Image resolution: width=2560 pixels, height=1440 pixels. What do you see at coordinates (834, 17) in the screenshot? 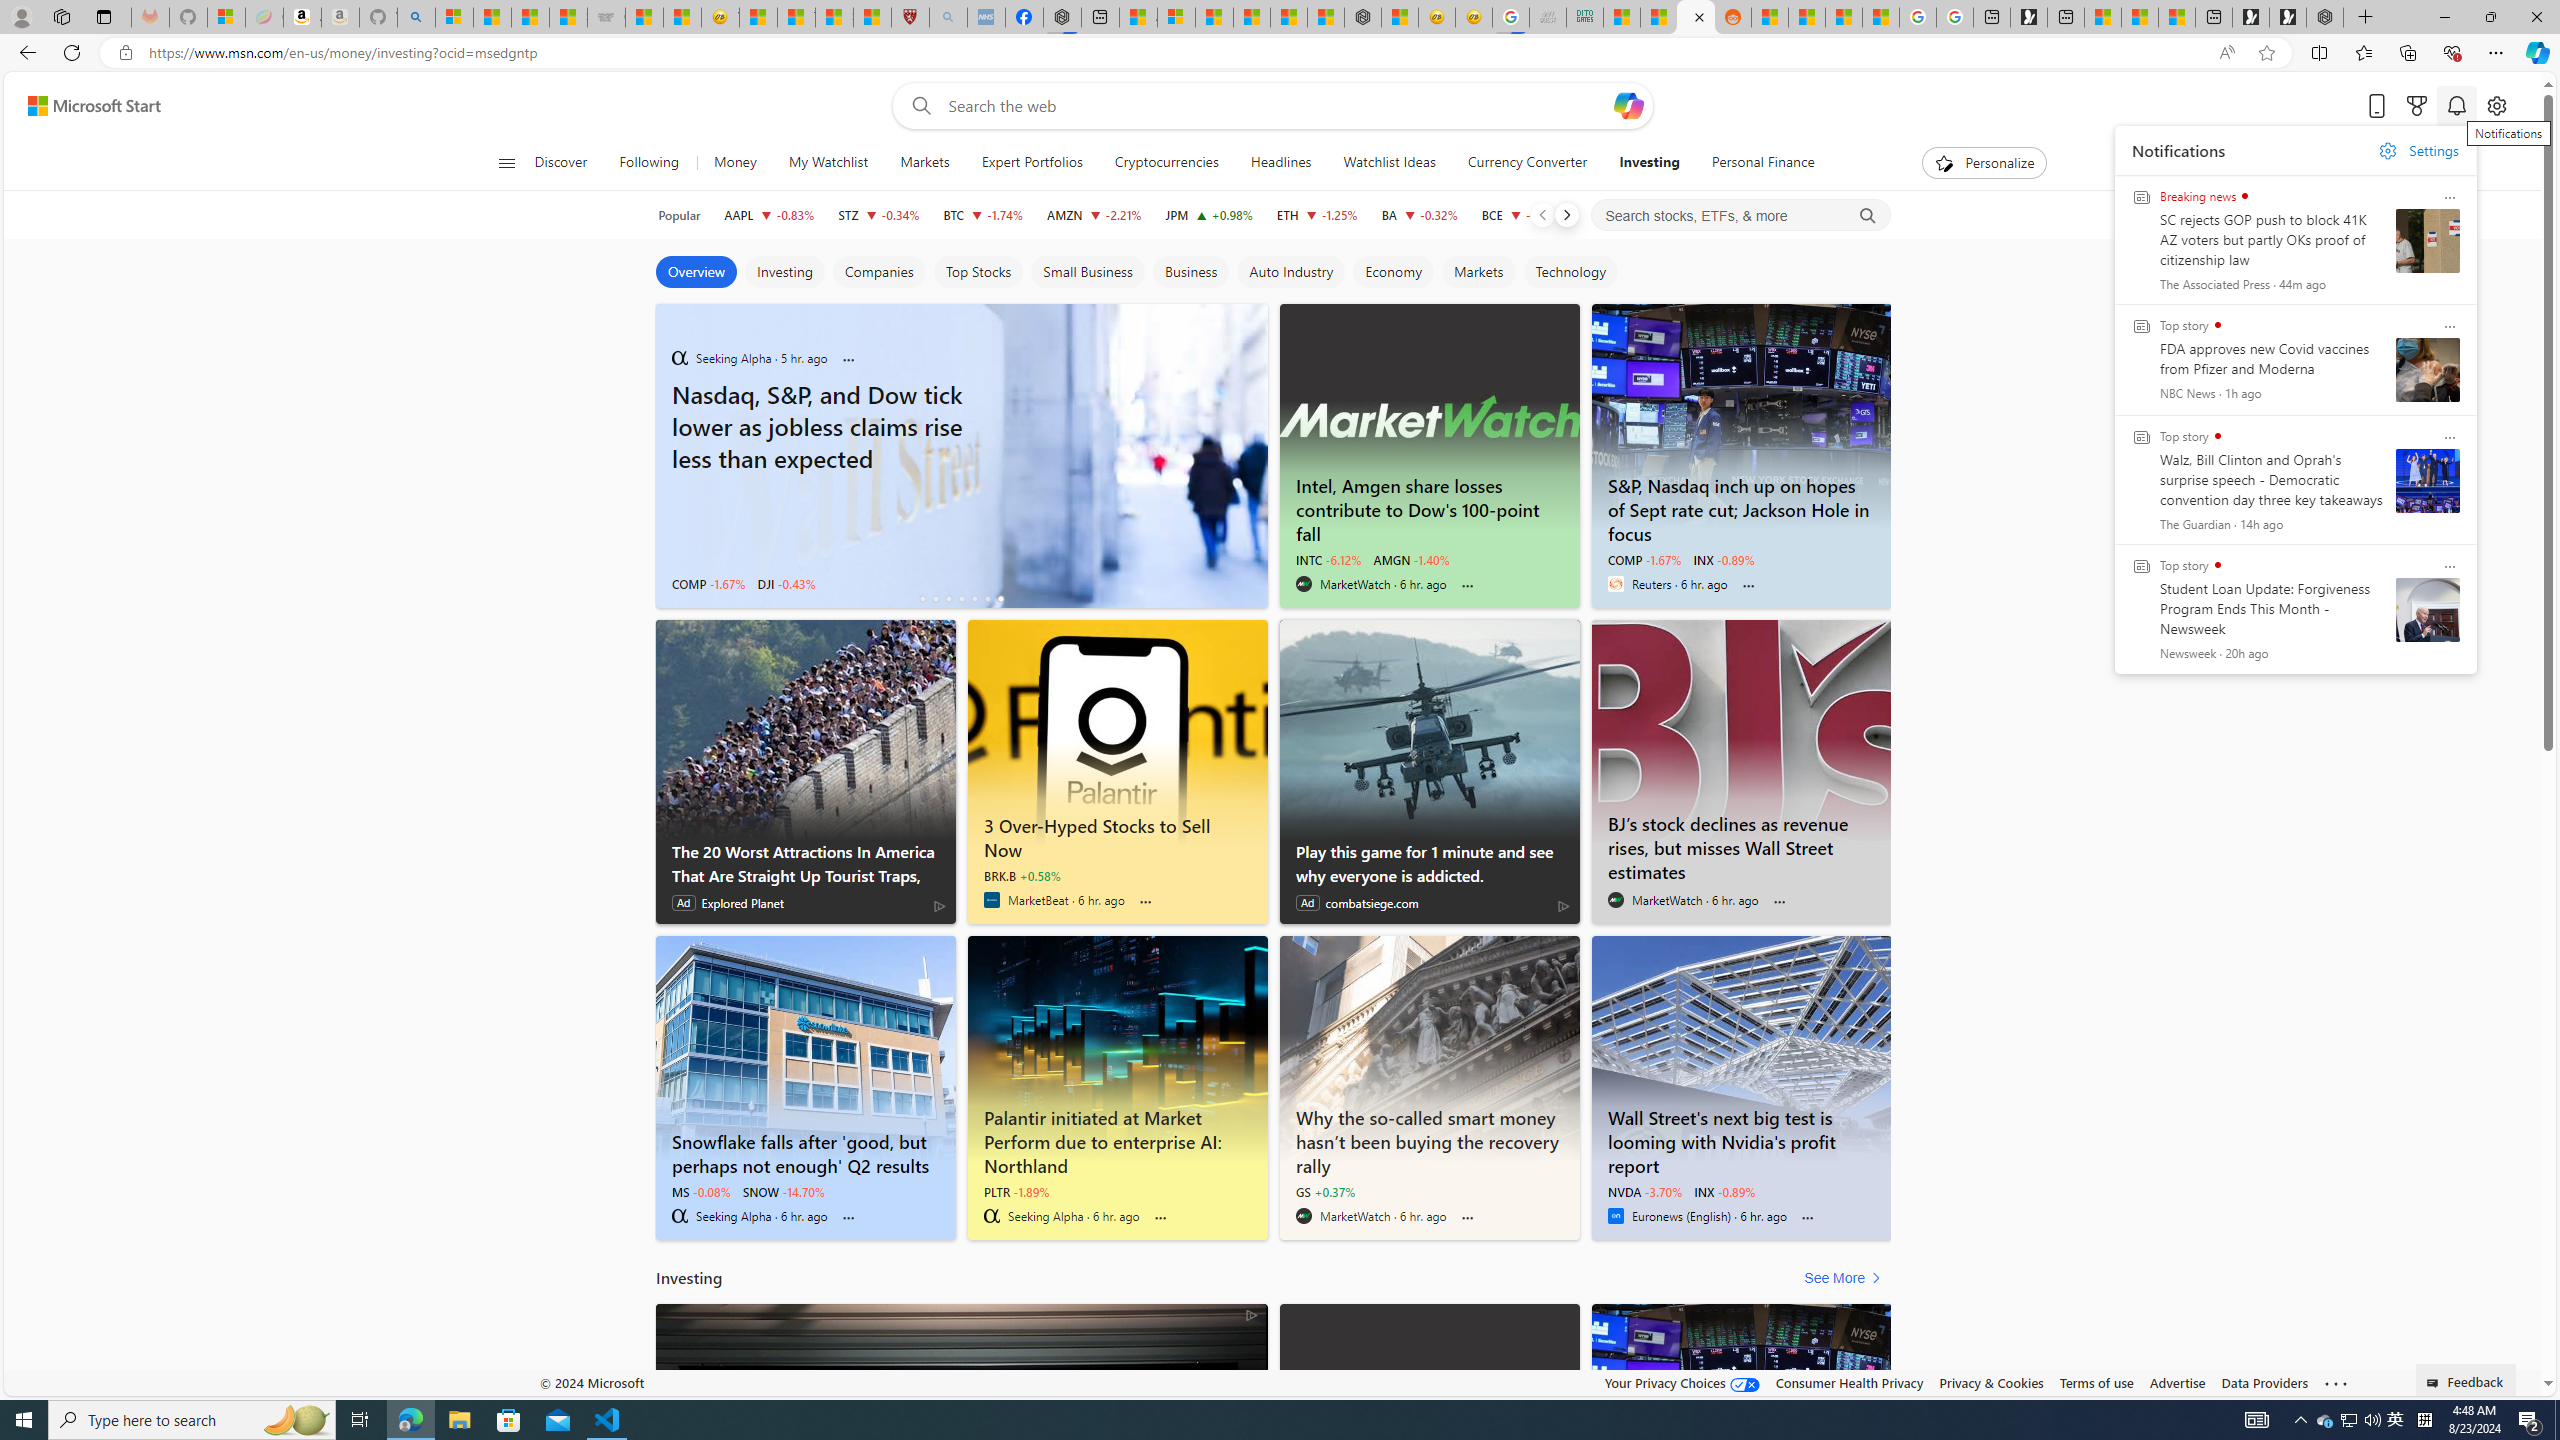
I see `Science - MSN` at bounding box center [834, 17].